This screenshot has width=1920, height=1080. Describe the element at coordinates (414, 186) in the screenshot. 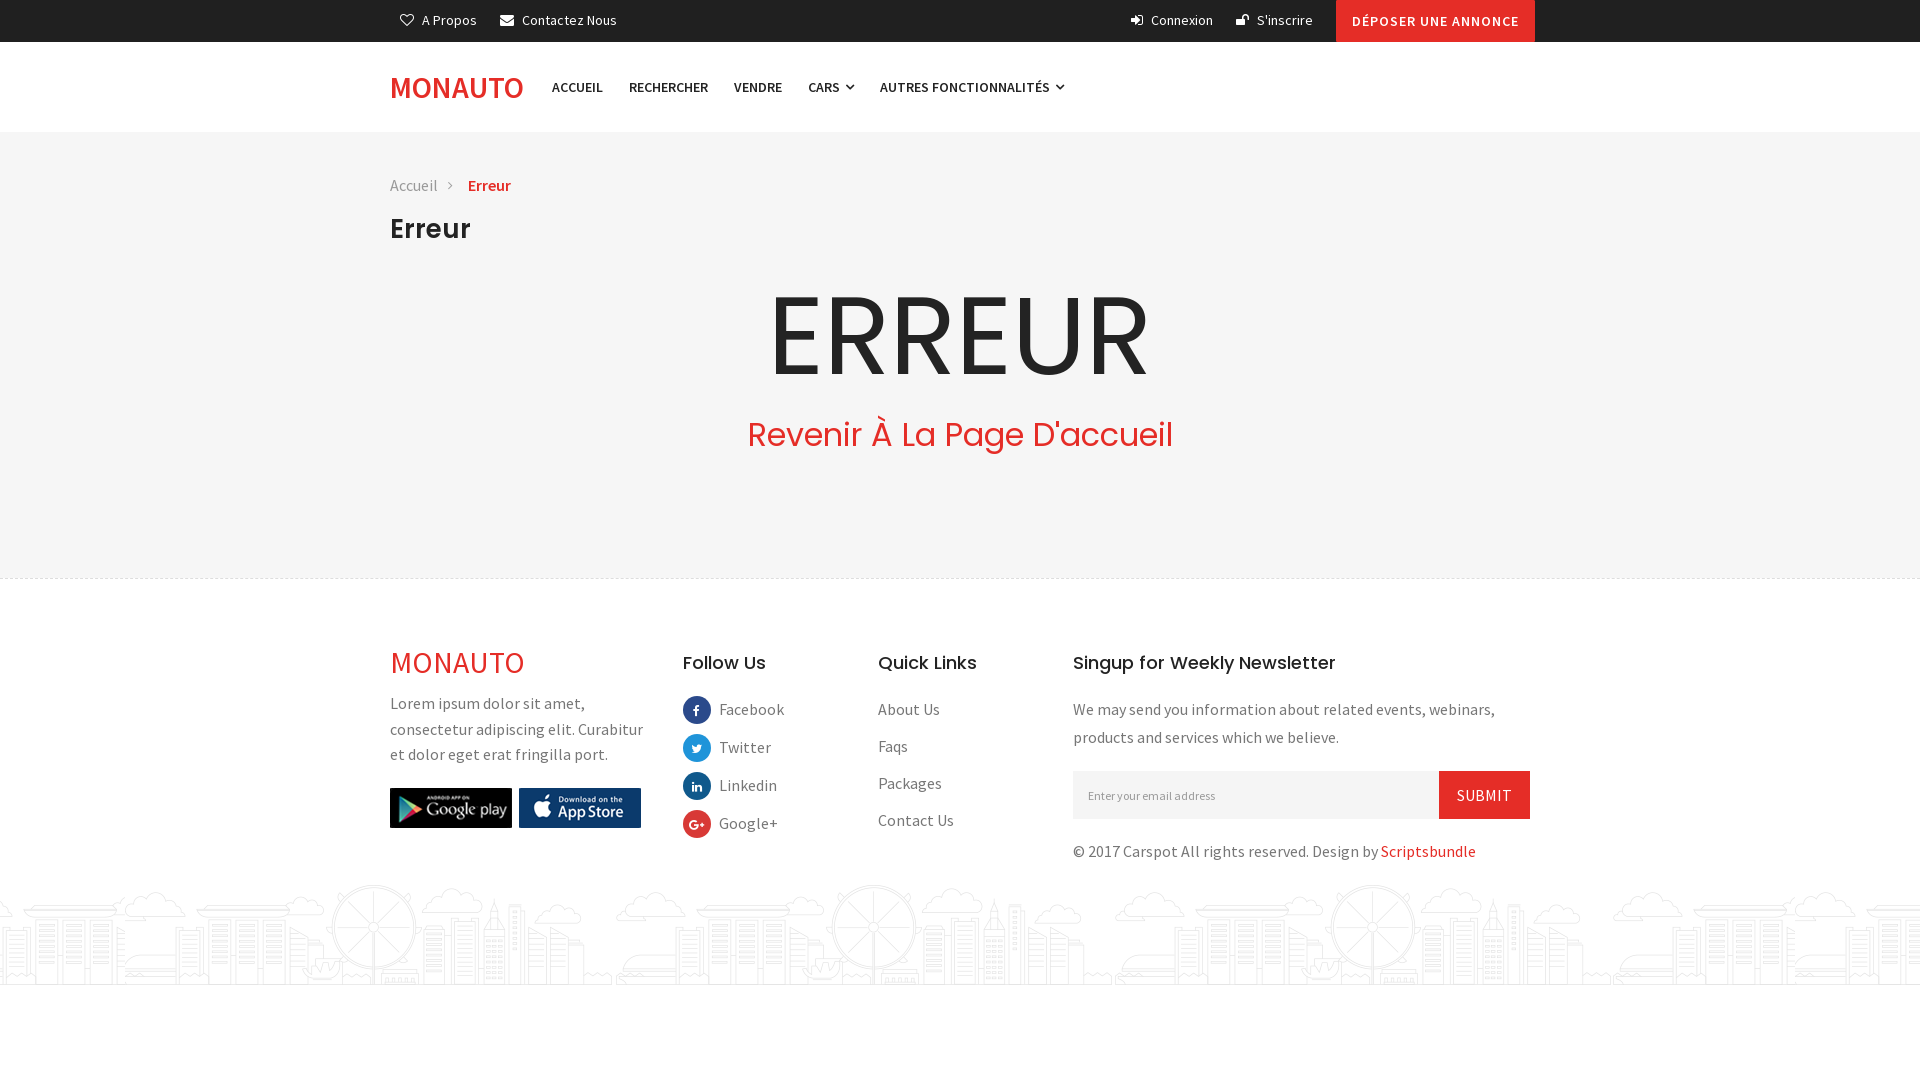

I see `Accueil` at that location.